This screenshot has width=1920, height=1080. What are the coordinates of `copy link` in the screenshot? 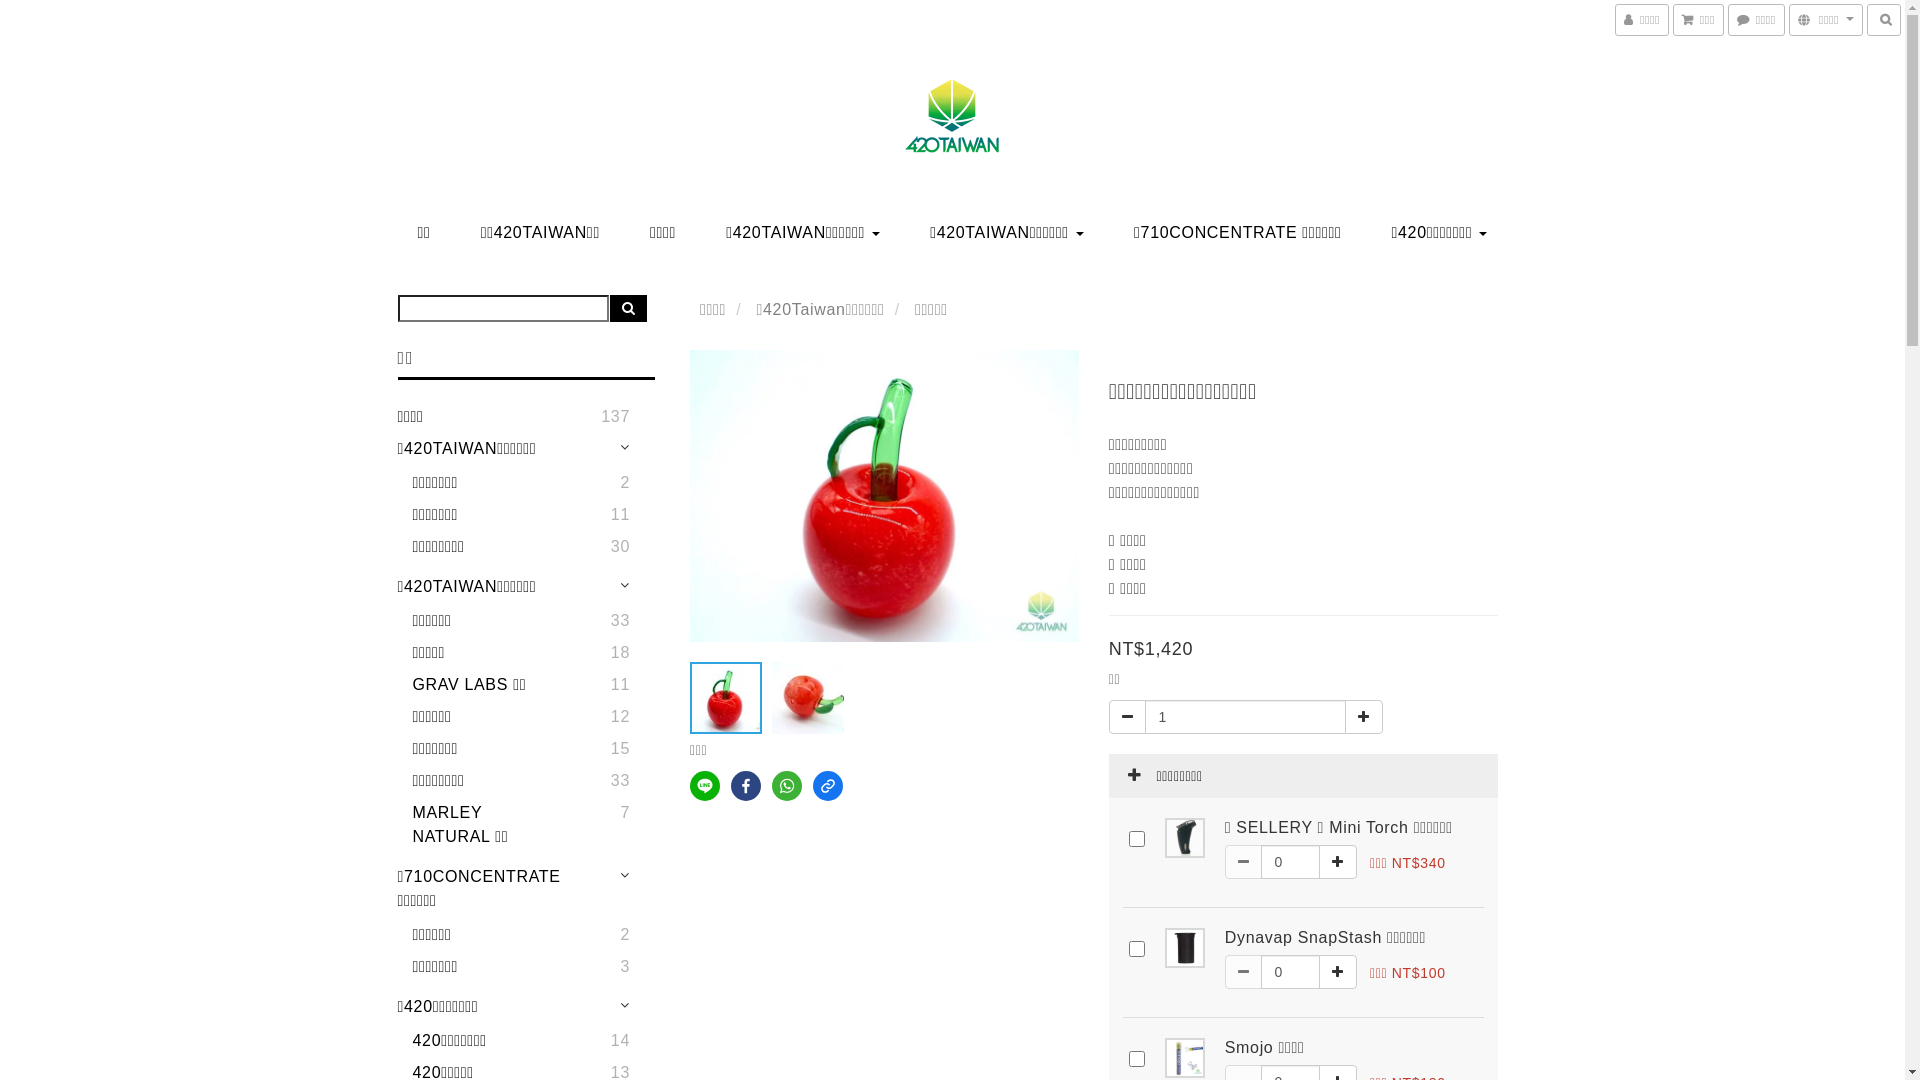 It's located at (828, 786).